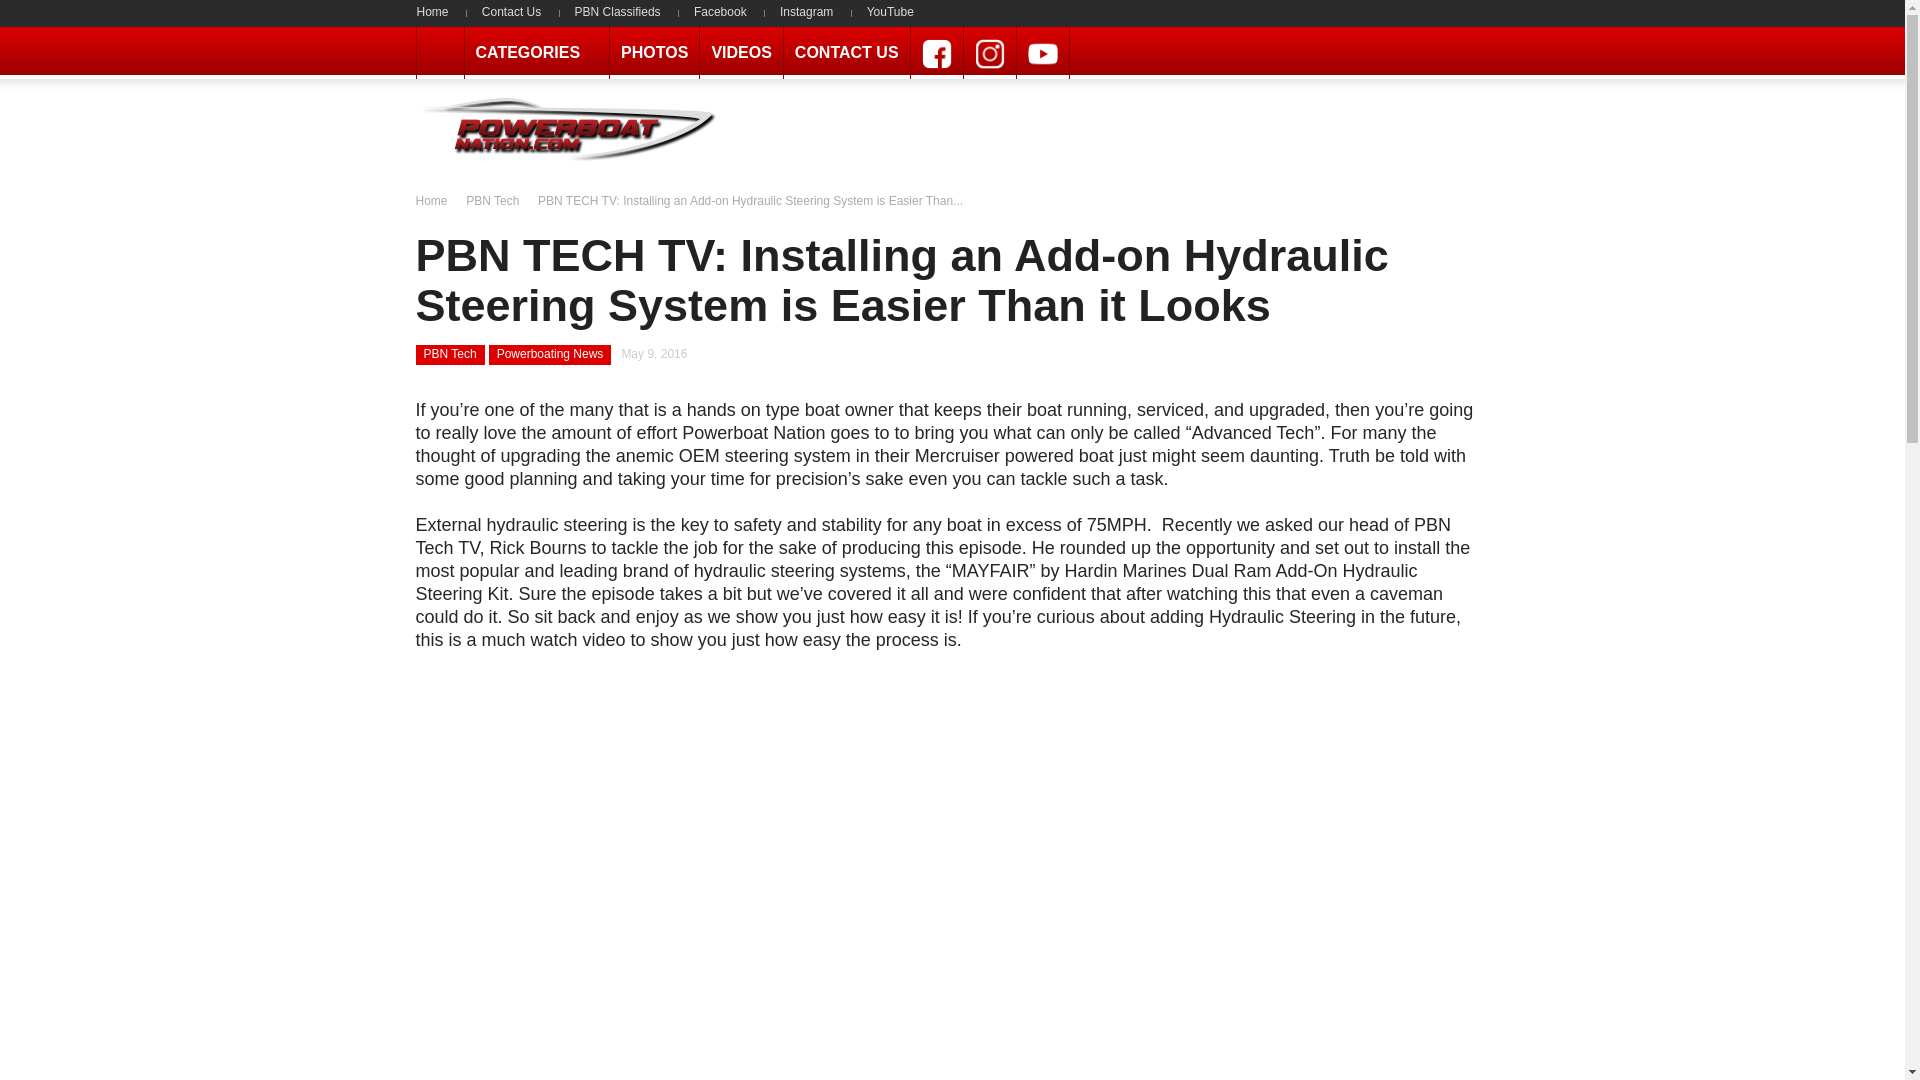 This screenshot has width=1920, height=1080. I want to click on PBN Classifieds, so click(618, 12).